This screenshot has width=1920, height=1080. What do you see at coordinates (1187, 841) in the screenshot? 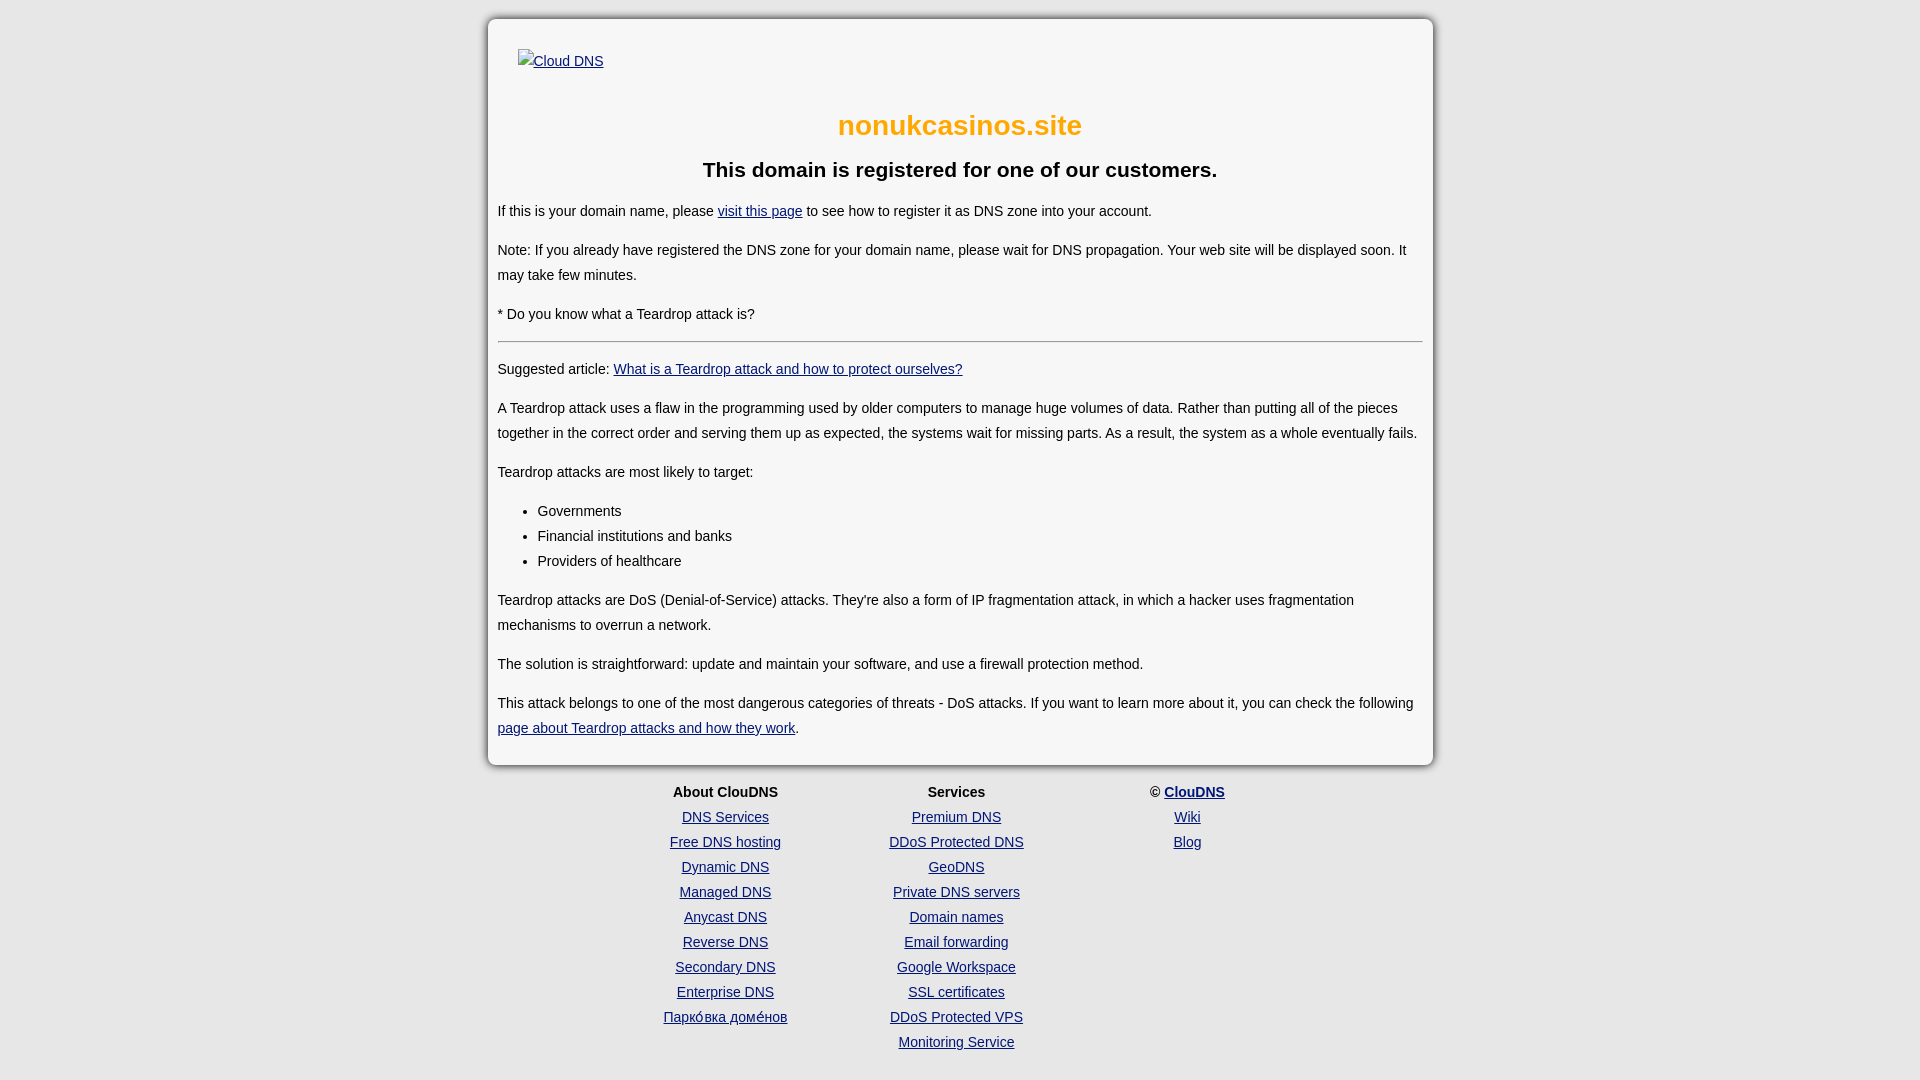
I see `Blog` at bounding box center [1187, 841].